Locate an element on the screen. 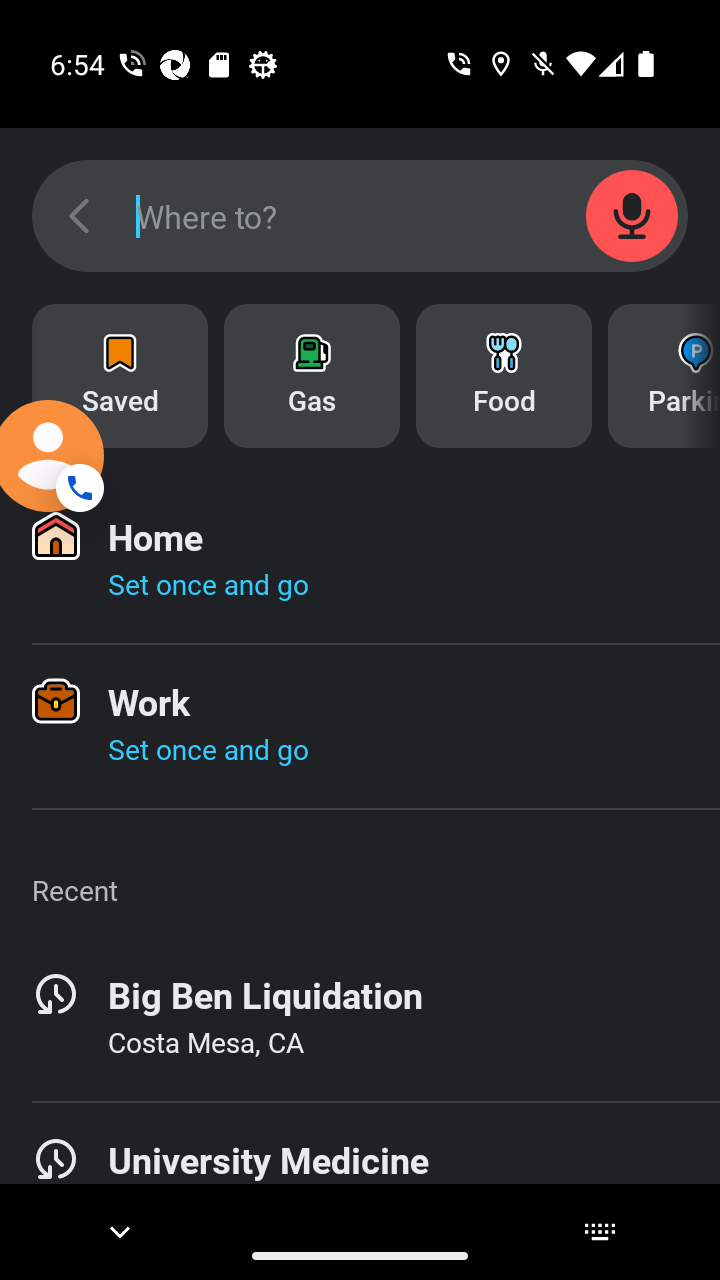 The height and width of the screenshot is (1280, 720). Parking is located at coordinates (664, 376).